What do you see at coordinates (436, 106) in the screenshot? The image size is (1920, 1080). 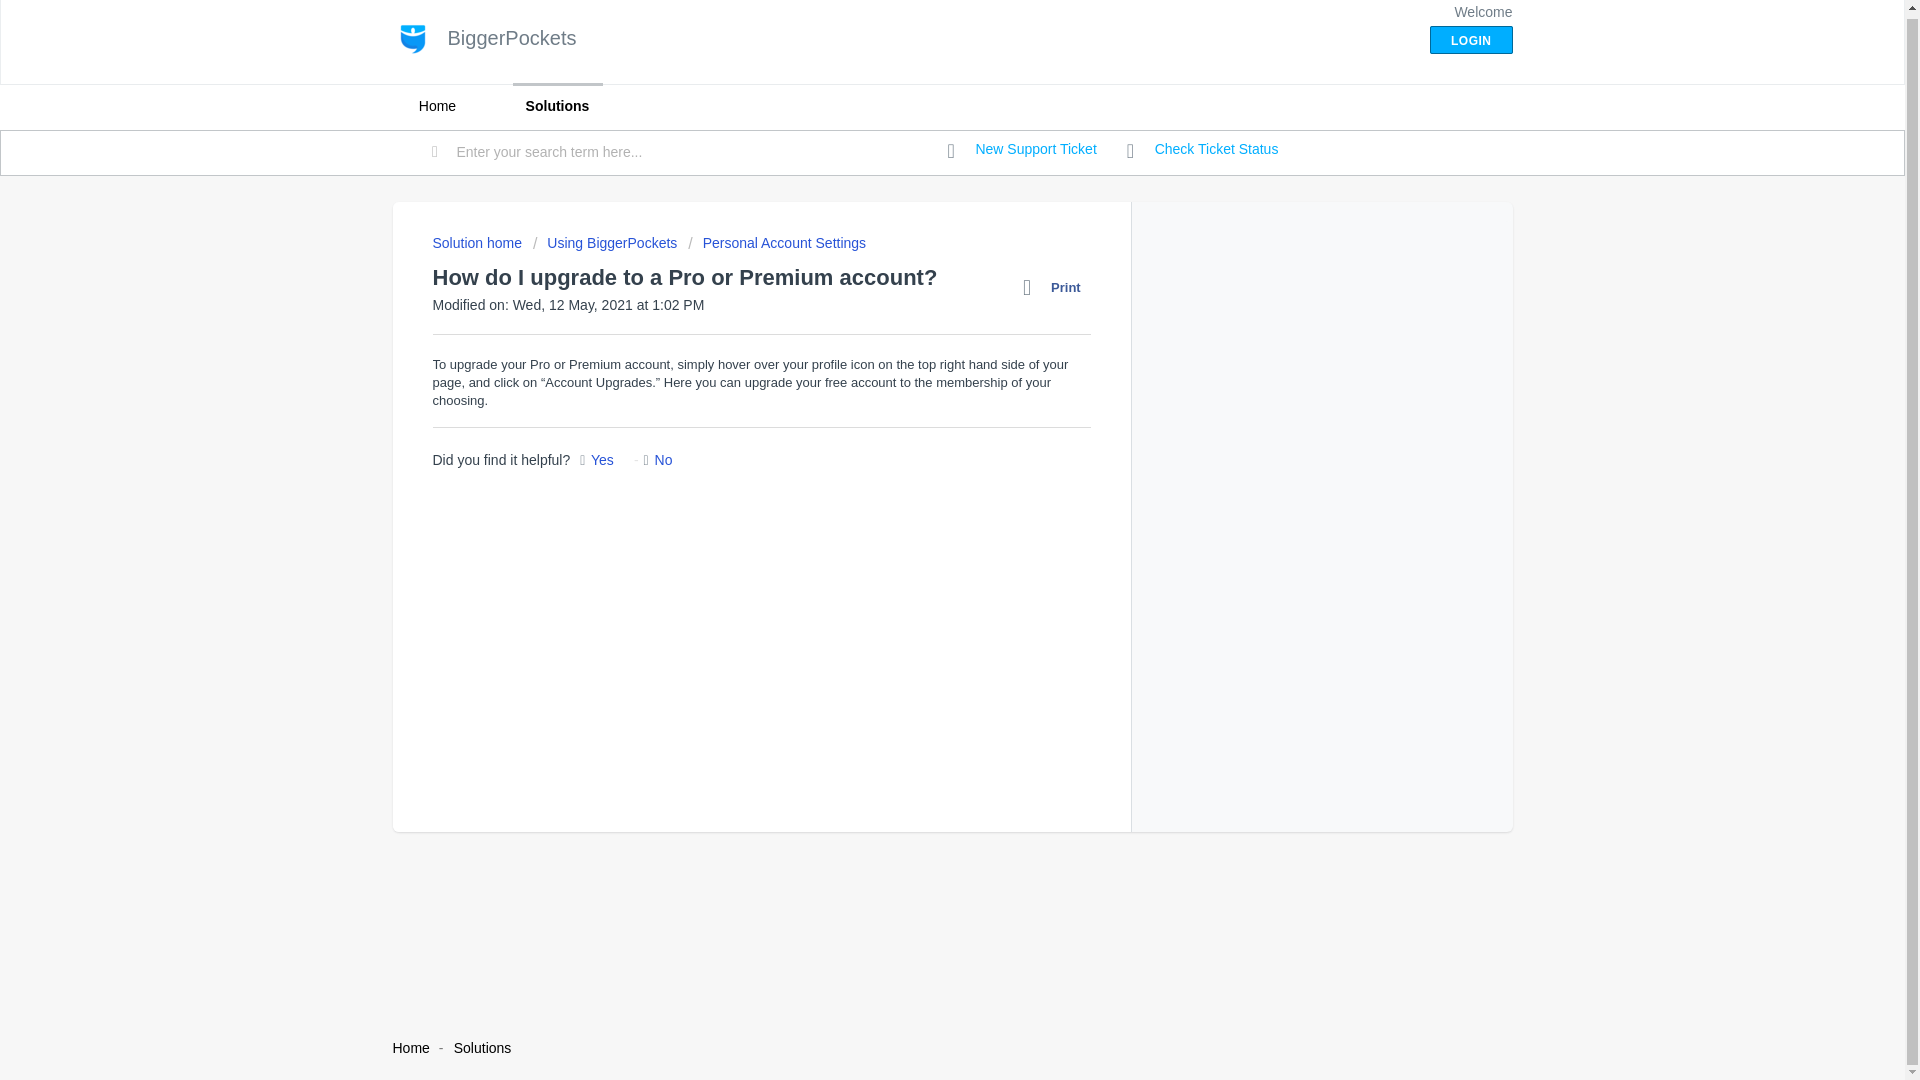 I see `Home` at bounding box center [436, 106].